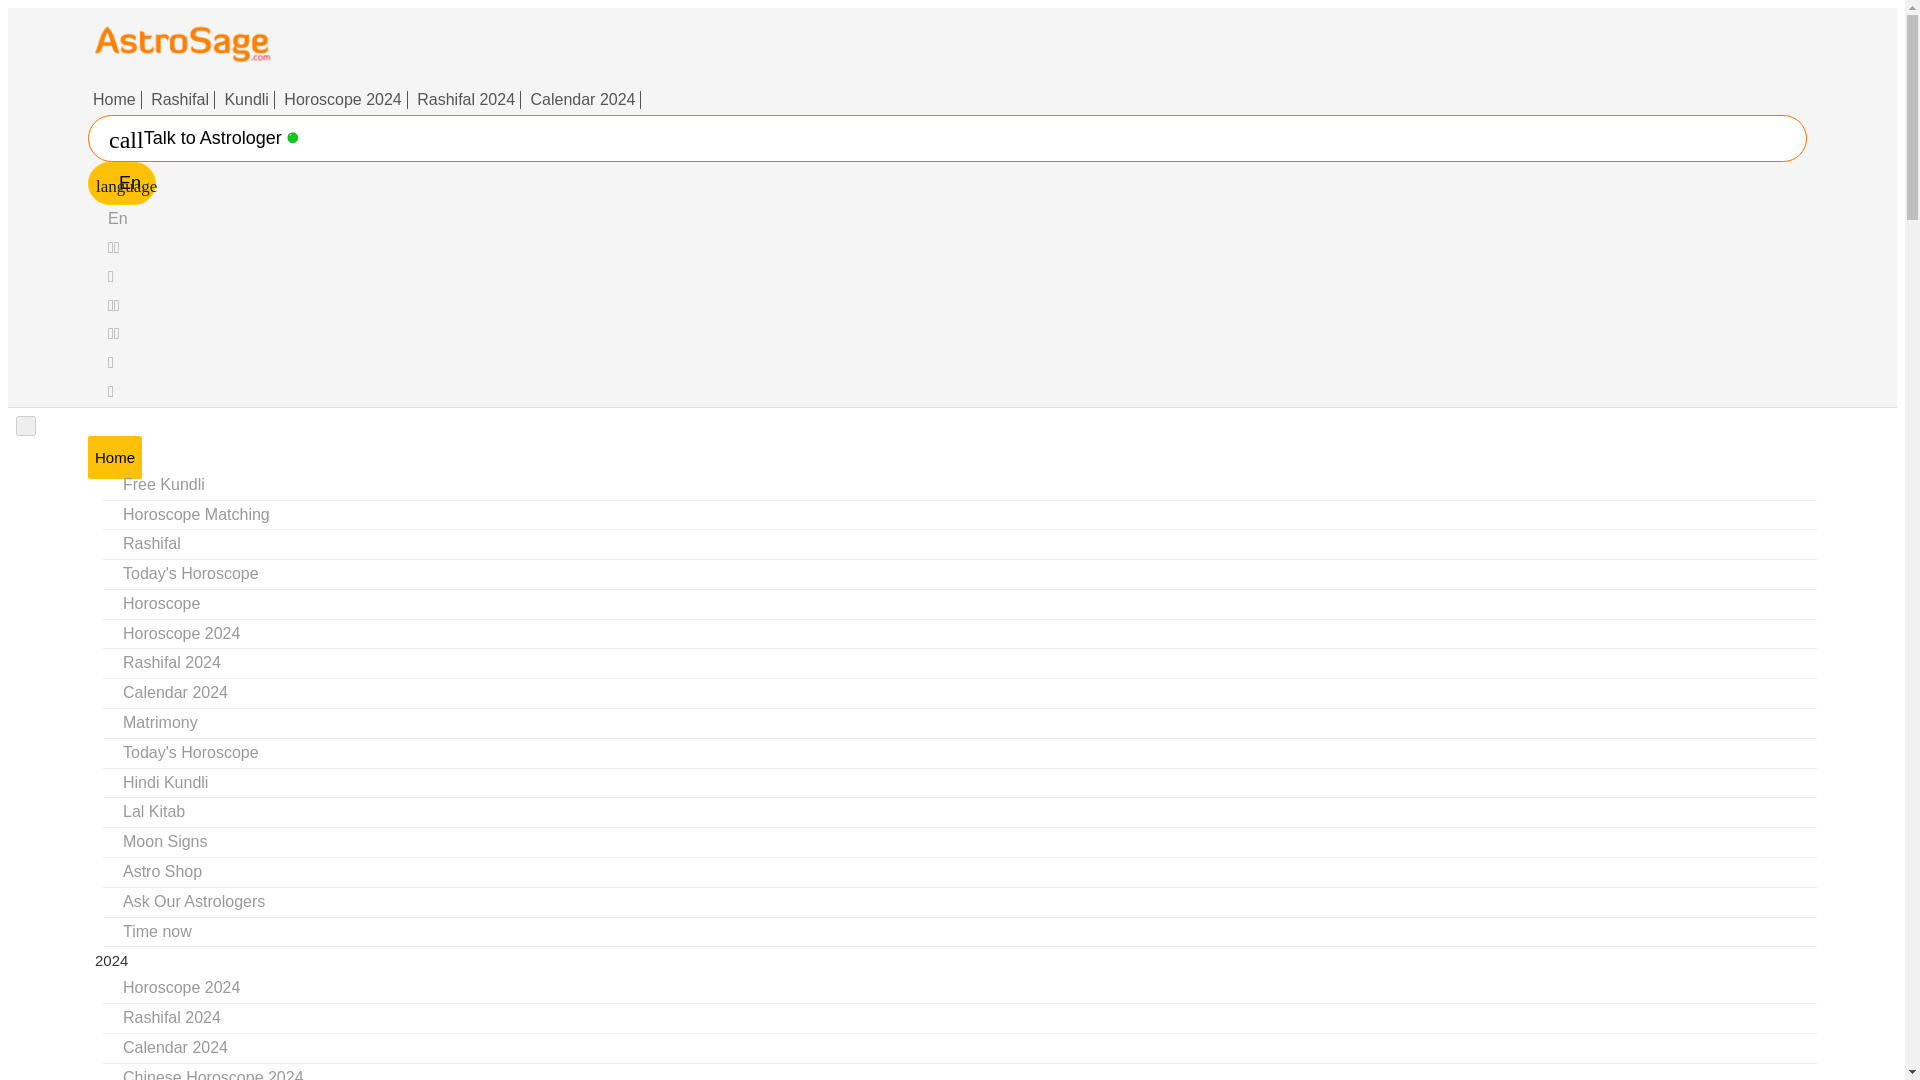  Describe the element at coordinates (152, 544) in the screenshot. I see `Get your daily rashifal in hindi` at that location.